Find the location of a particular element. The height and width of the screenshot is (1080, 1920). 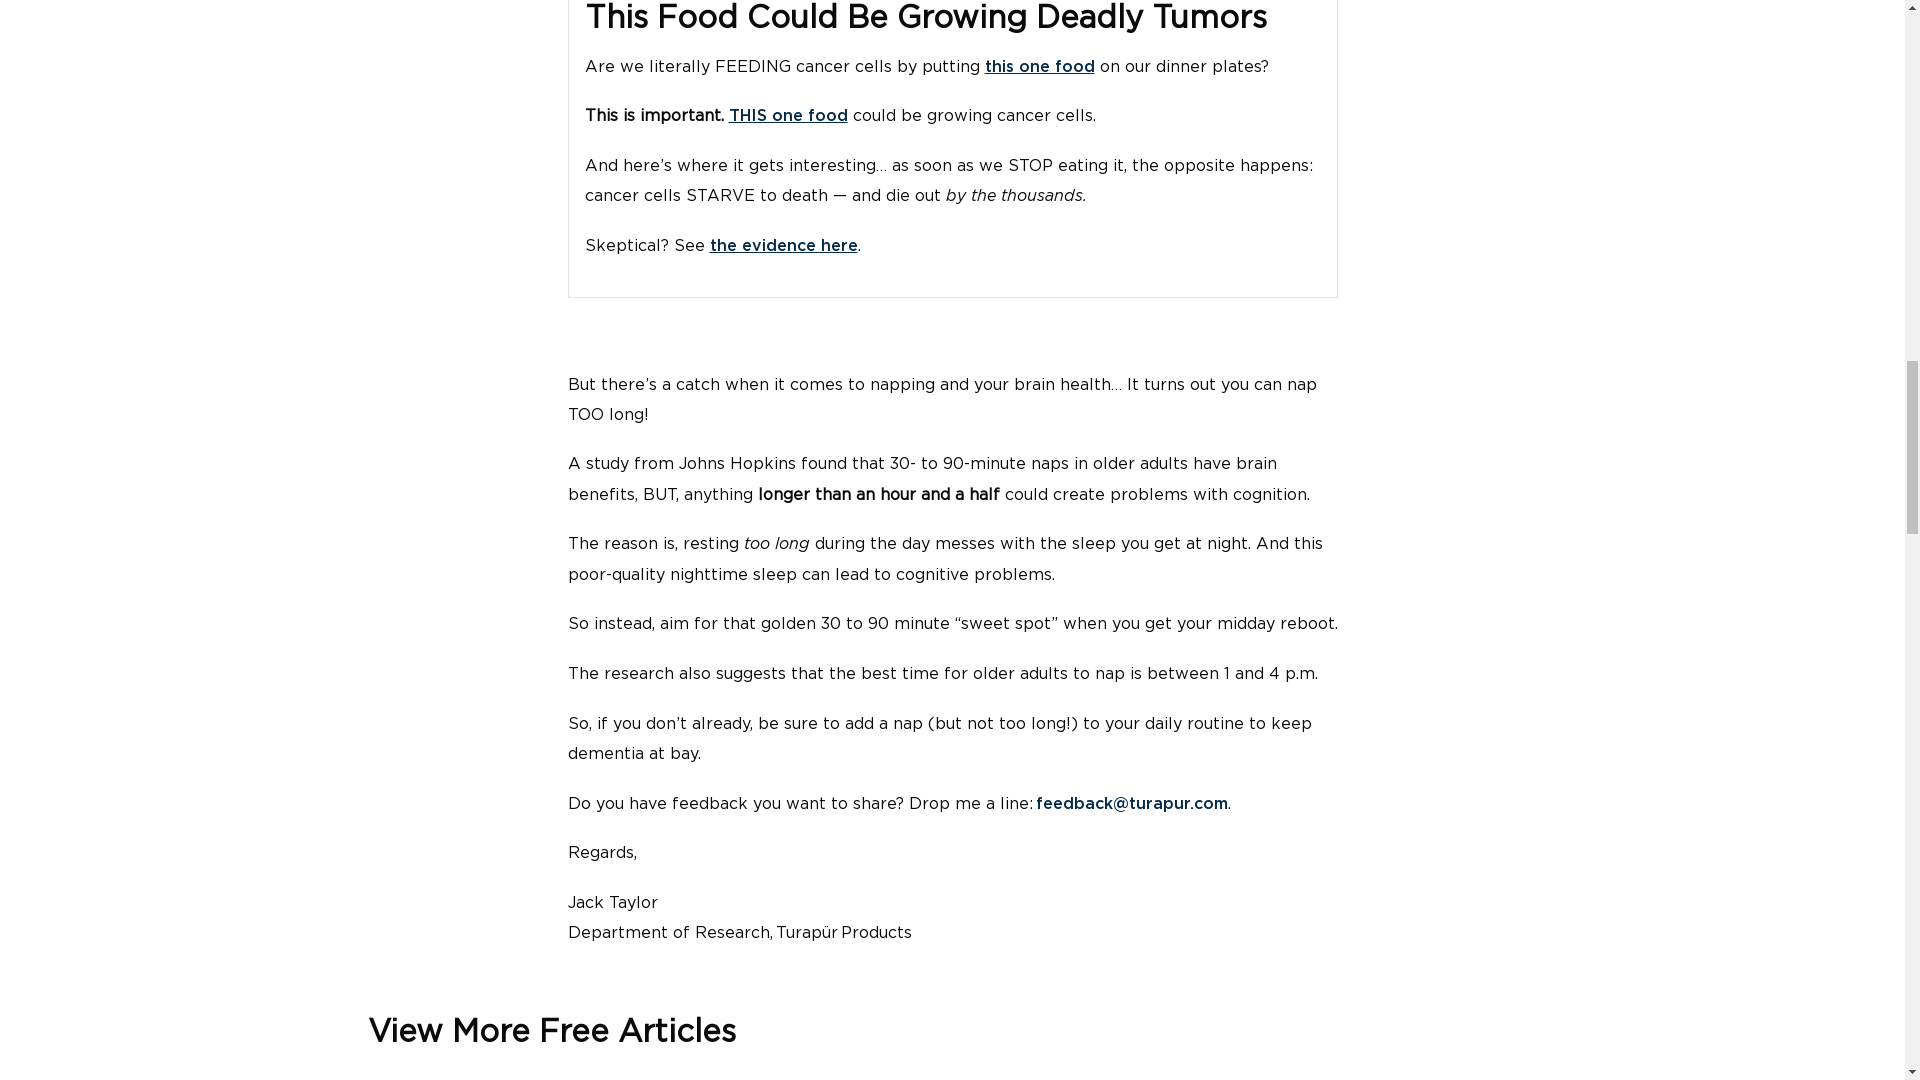

THIS one food is located at coordinates (786, 116).